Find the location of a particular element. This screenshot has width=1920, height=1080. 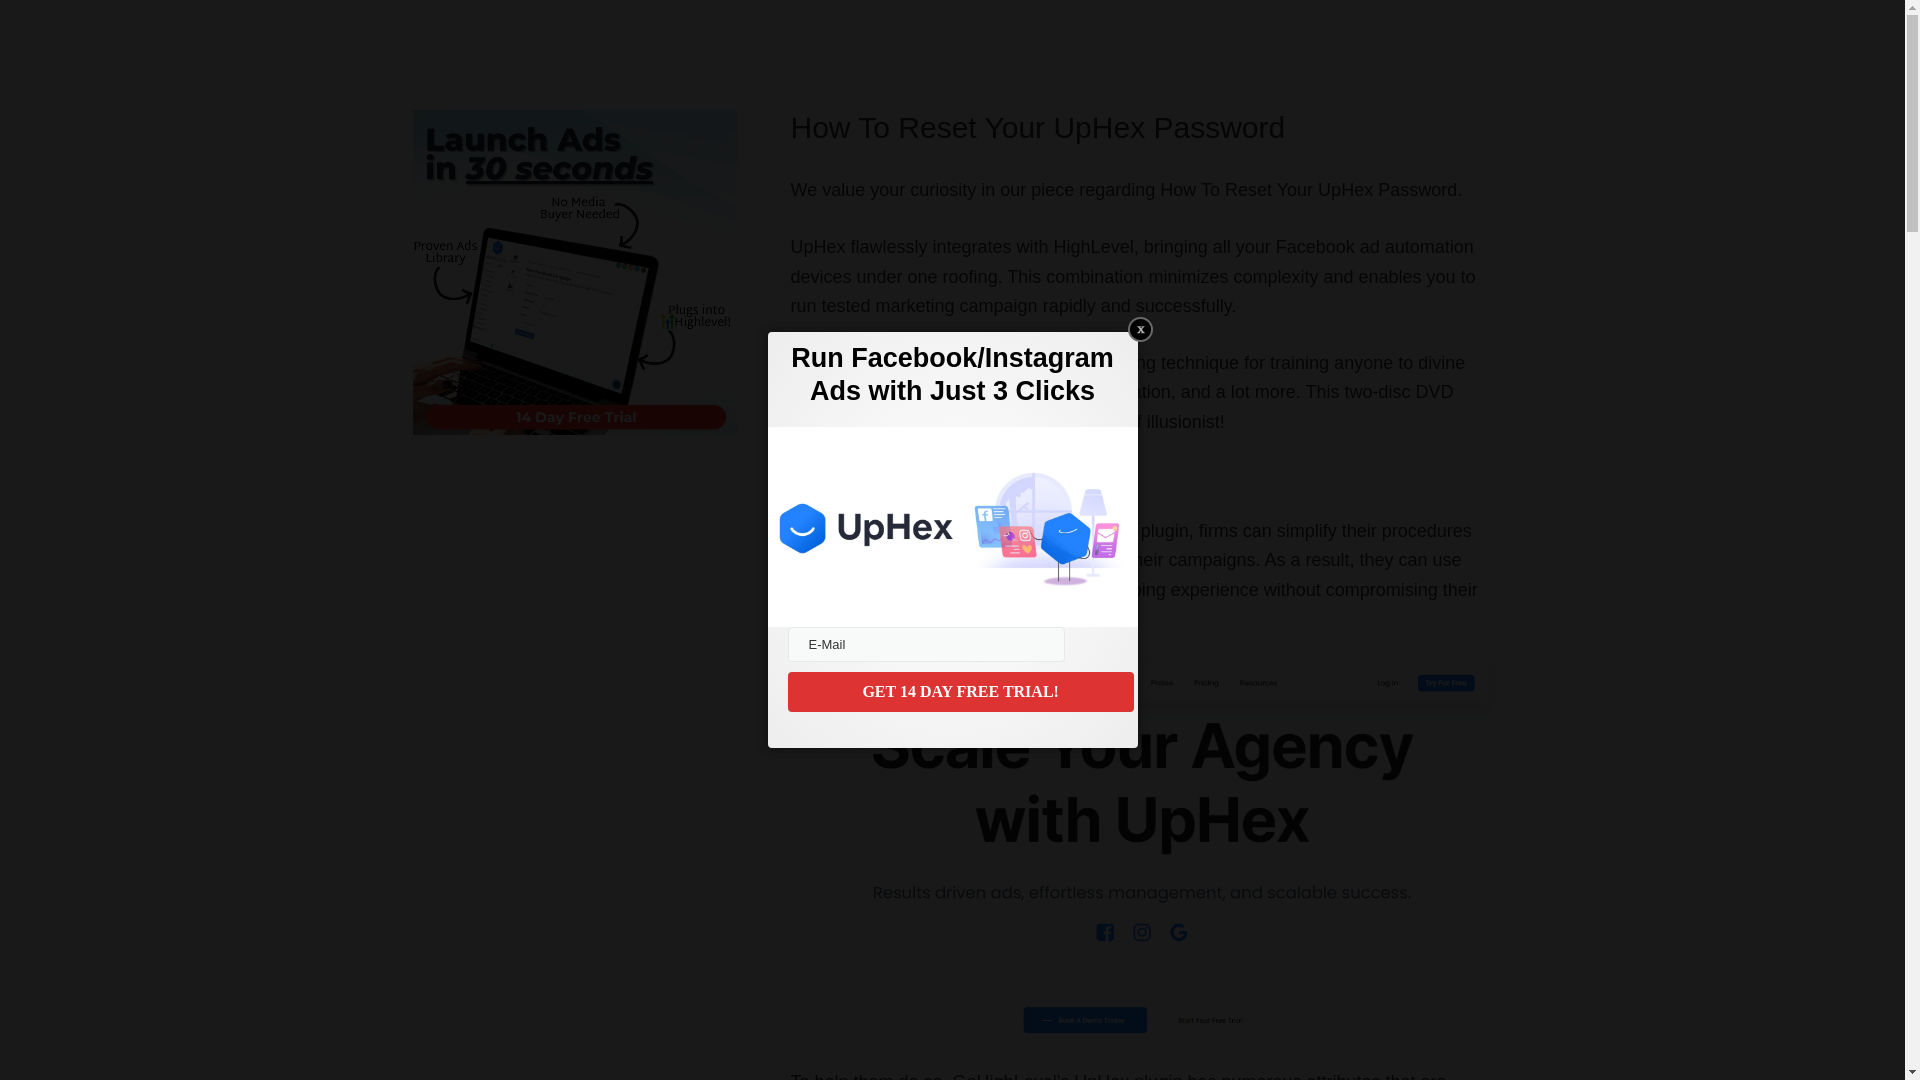

GET 14 DAY FREE TRIAL! is located at coordinates (960, 691).